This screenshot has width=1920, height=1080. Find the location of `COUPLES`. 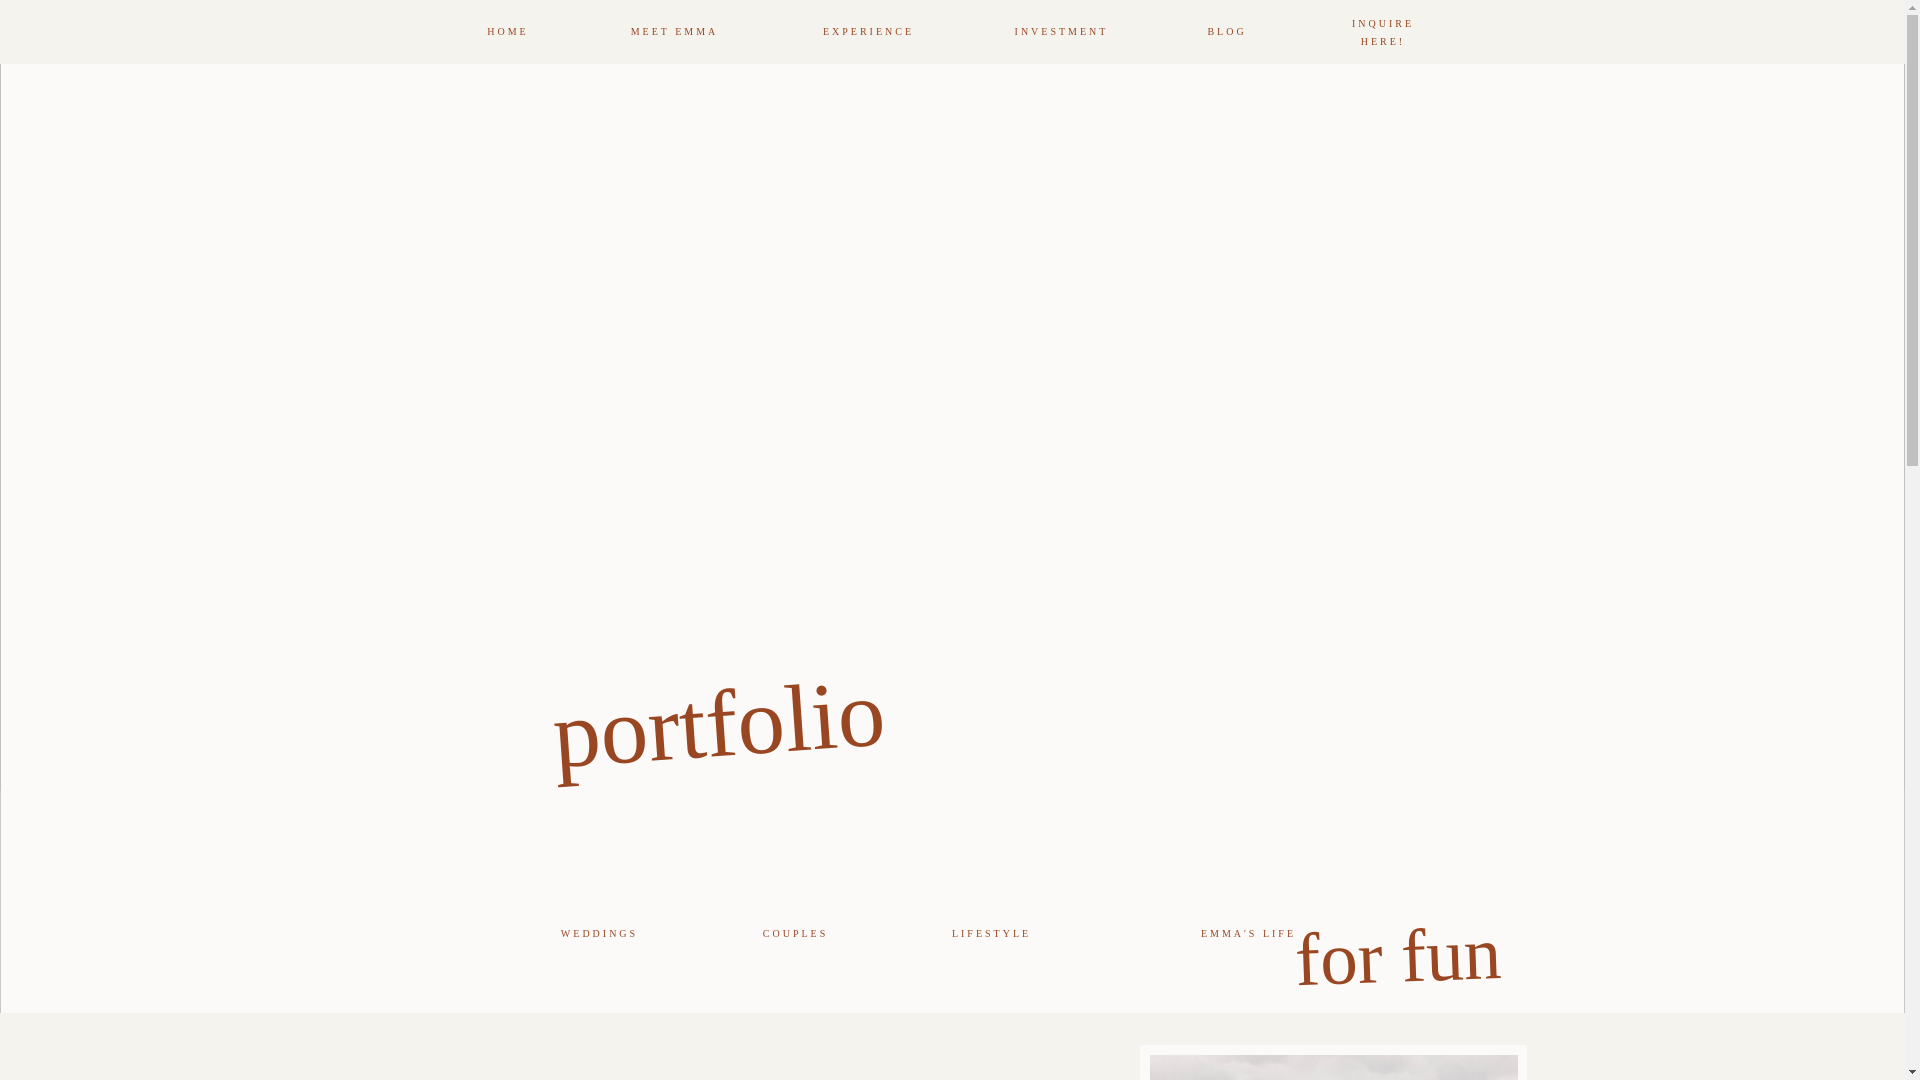

COUPLES is located at coordinates (796, 931).